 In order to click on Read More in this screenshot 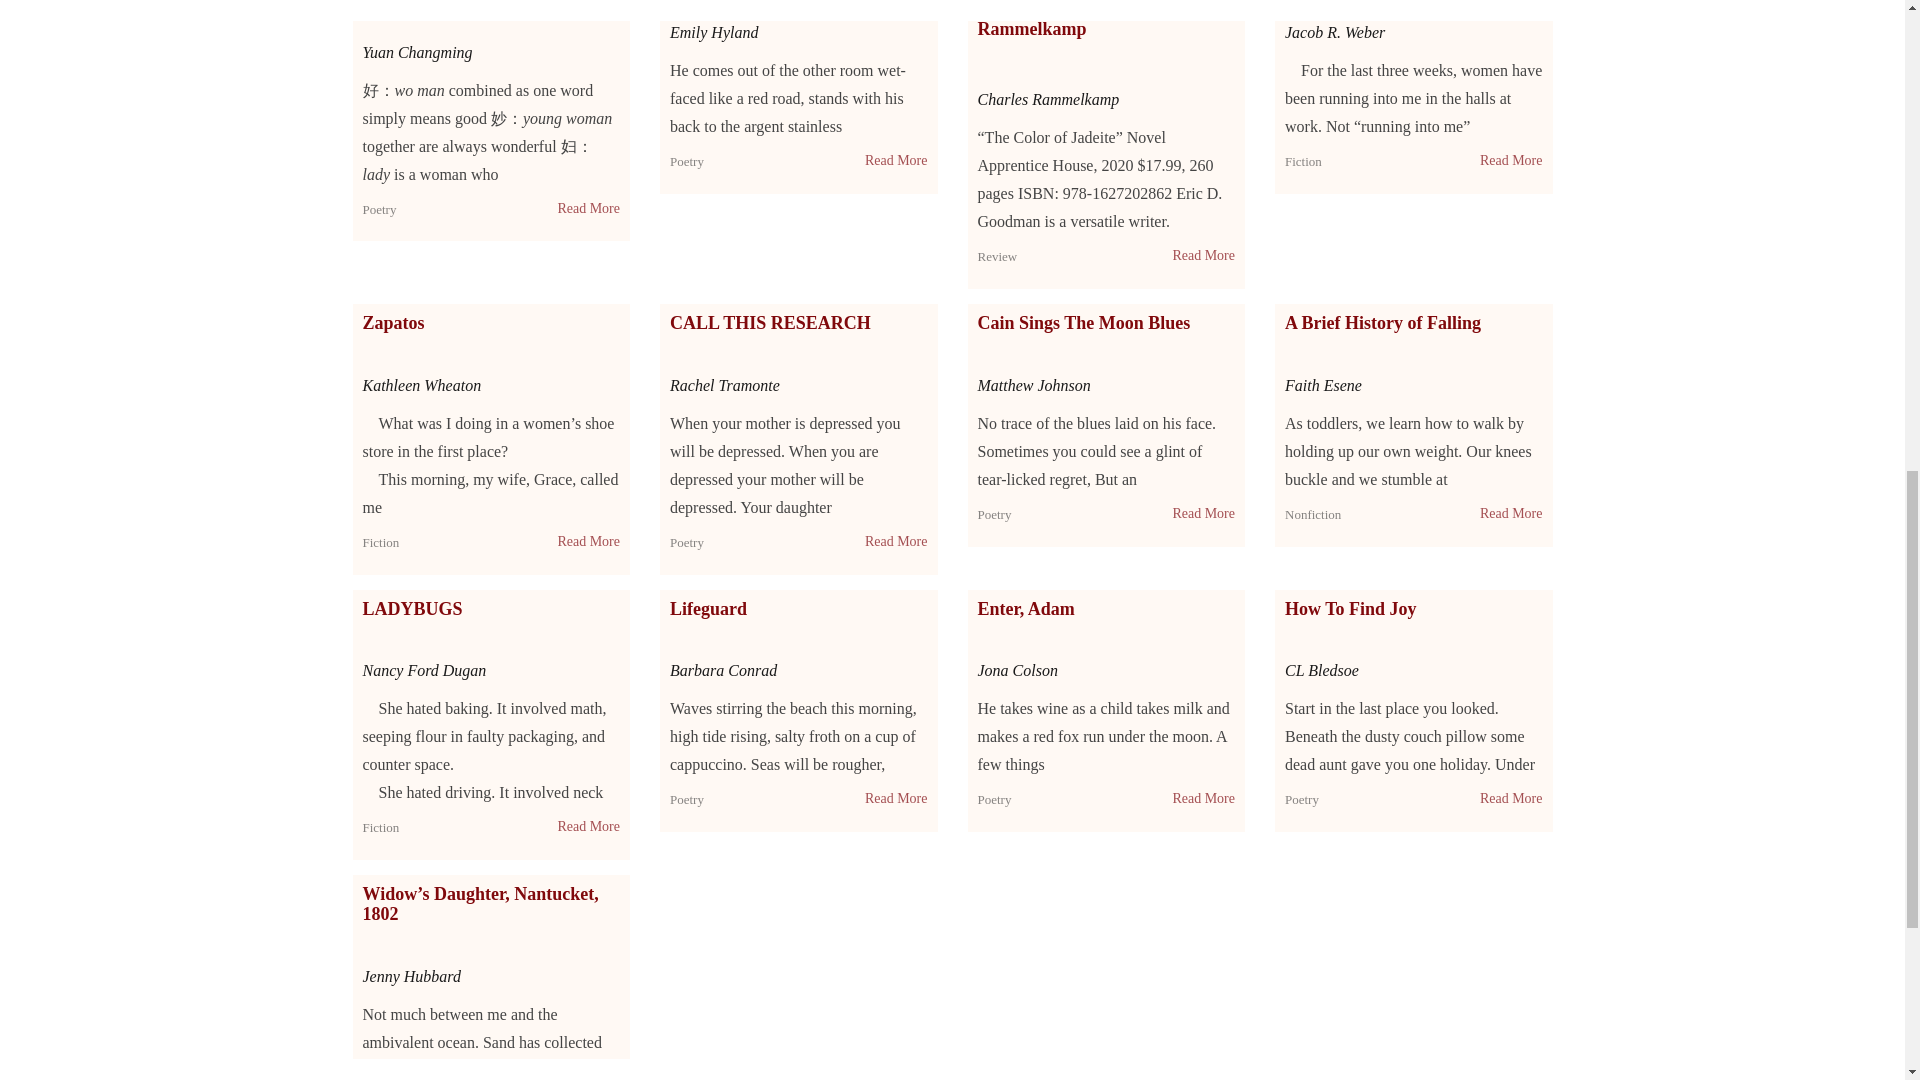, I will do `click(1202, 256)`.